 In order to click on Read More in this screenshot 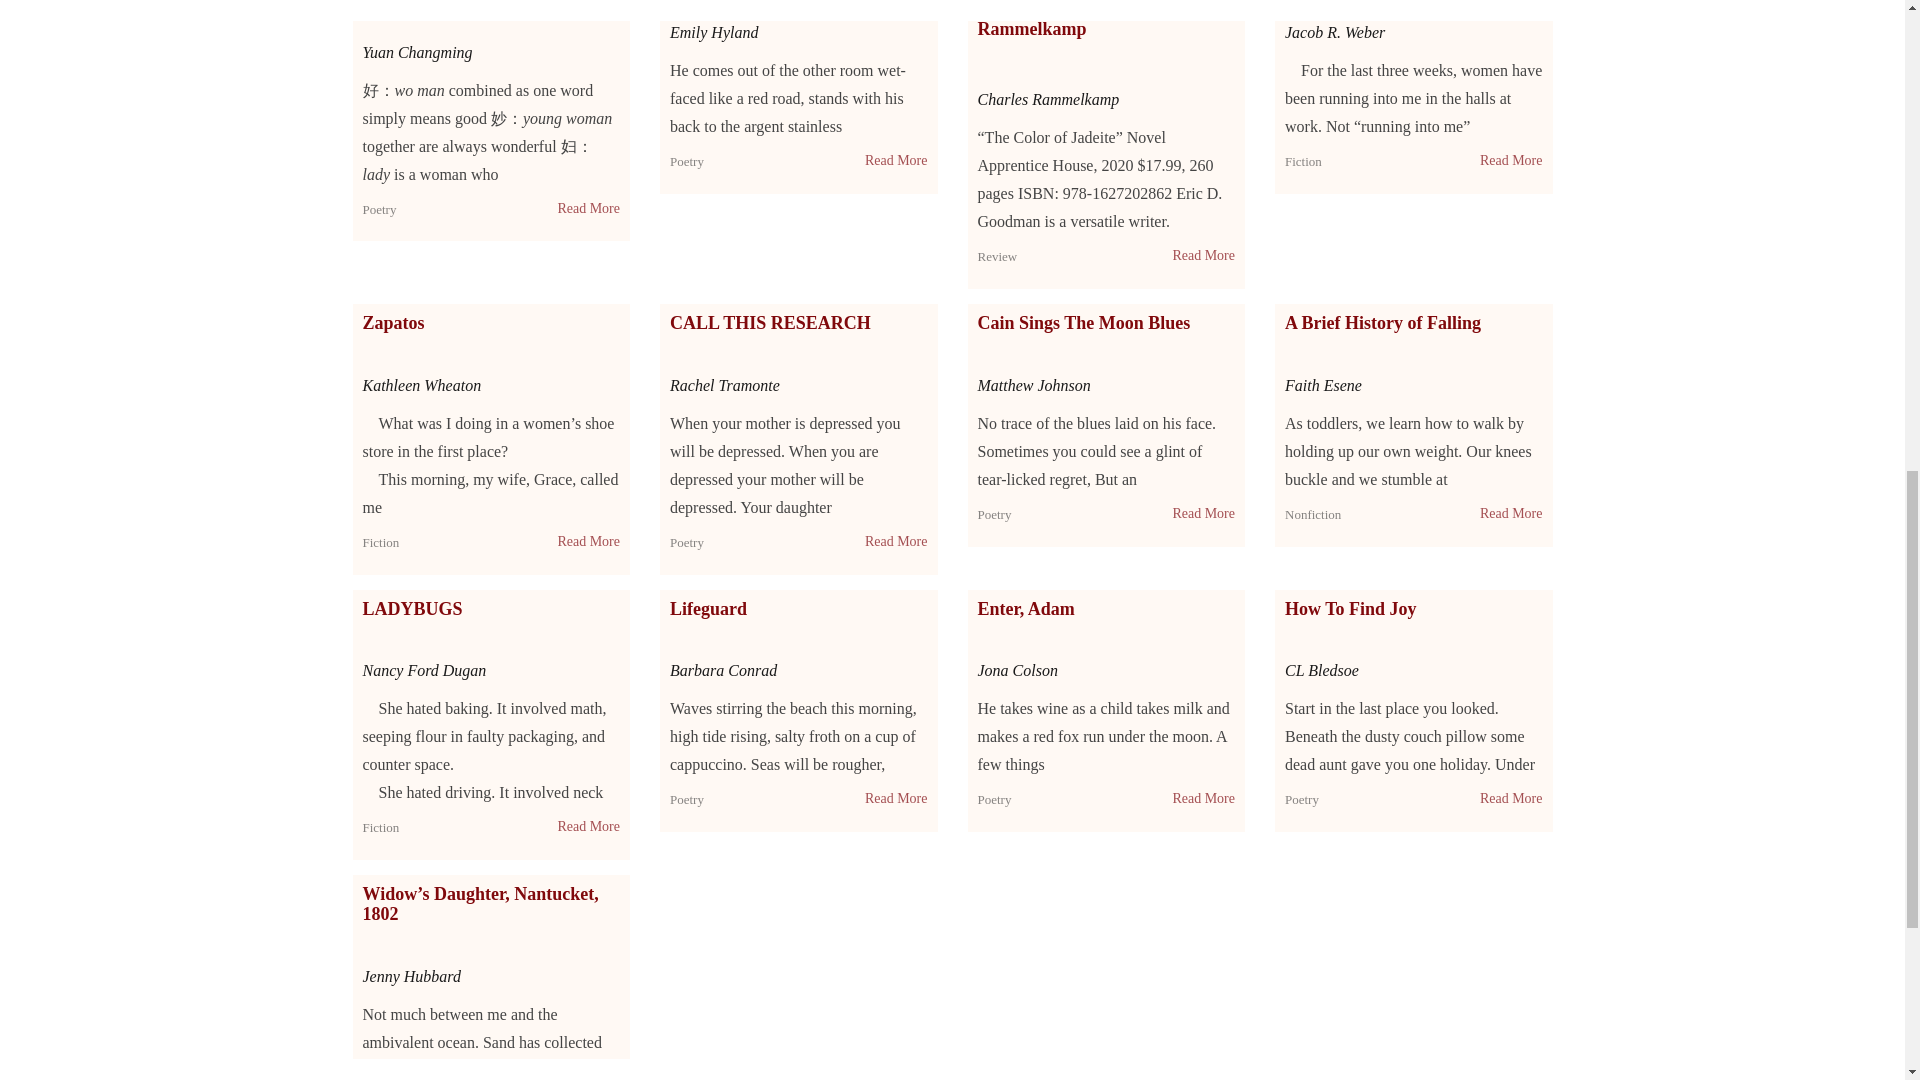, I will do `click(1202, 256)`.